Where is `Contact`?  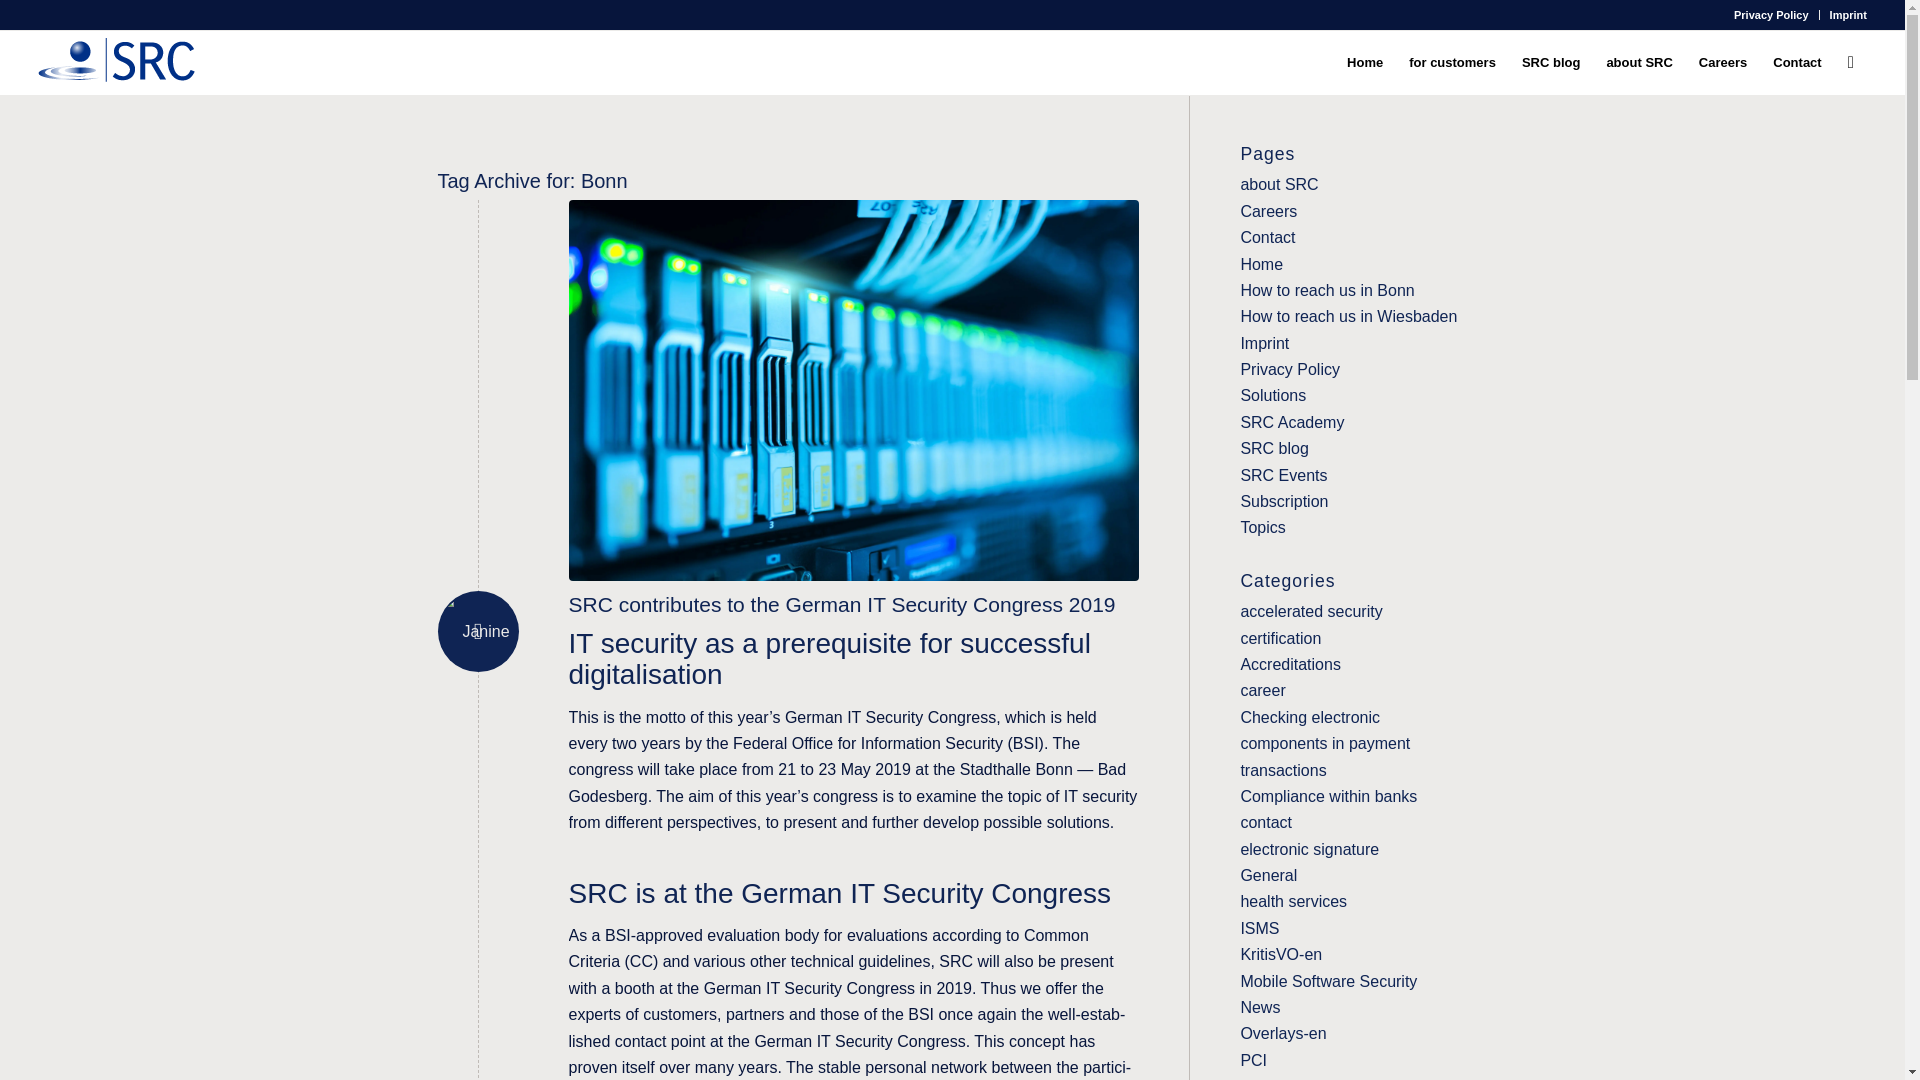 Contact is located at coordinates (1796, 62).